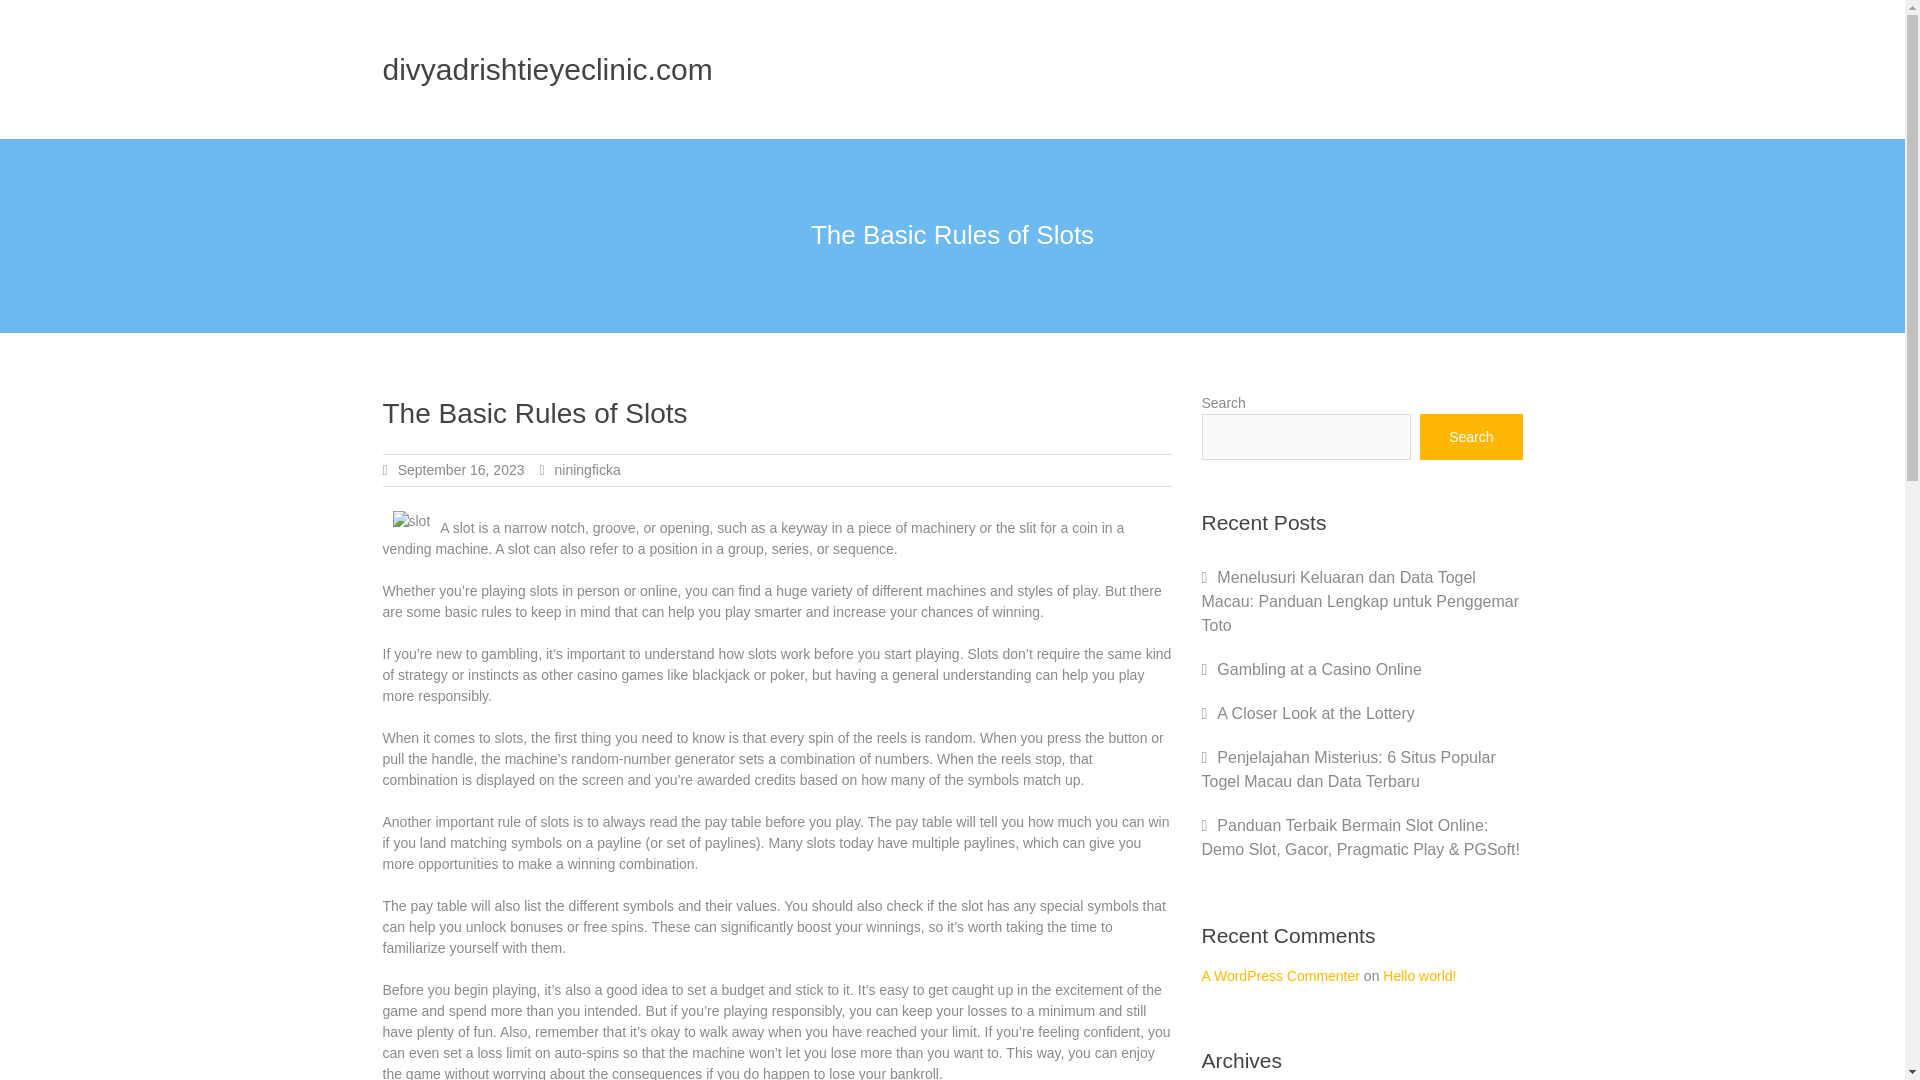 The image size is (1920, 1080). What do you see at coordinates (1320, 669) in the screenshot?
I see `Gambling at a Casino Online` at bounding box center [1320, 669].